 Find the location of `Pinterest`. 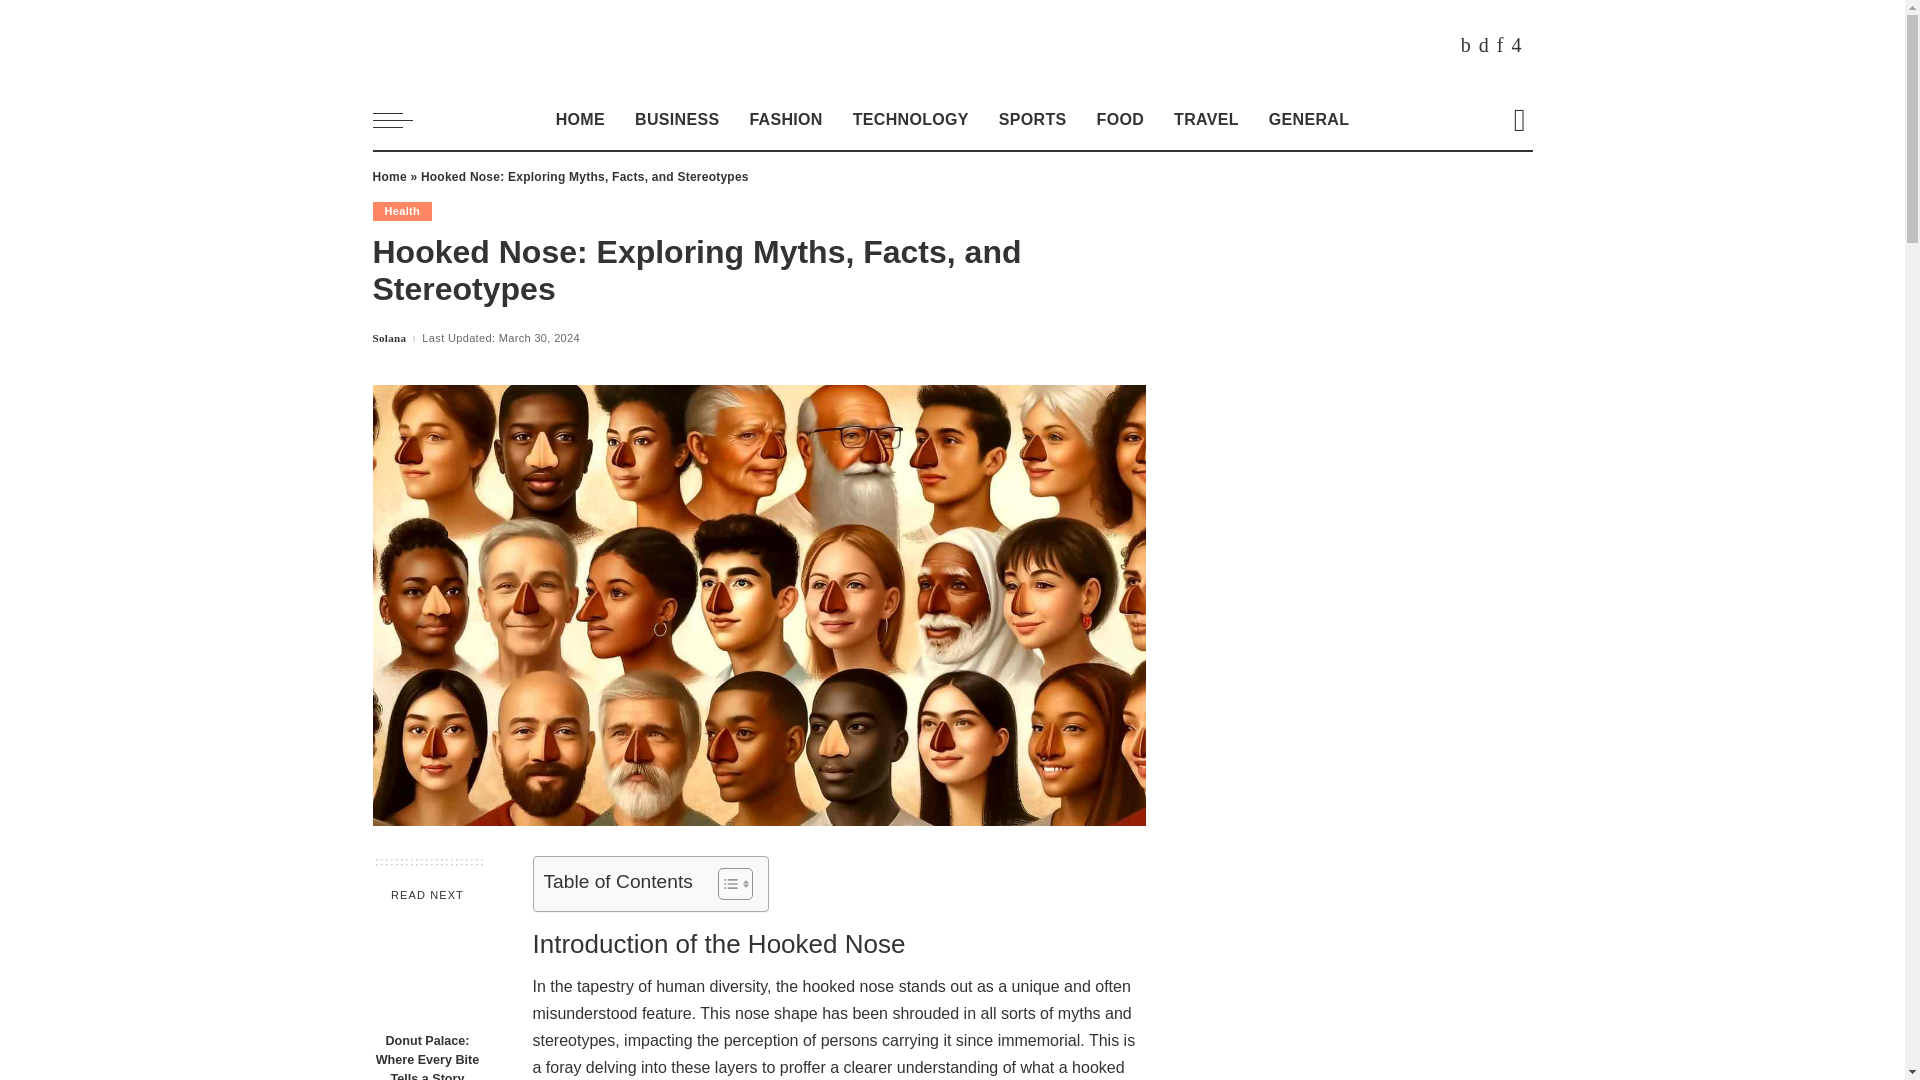

Pinterest is located at coordinates (1500, 45).